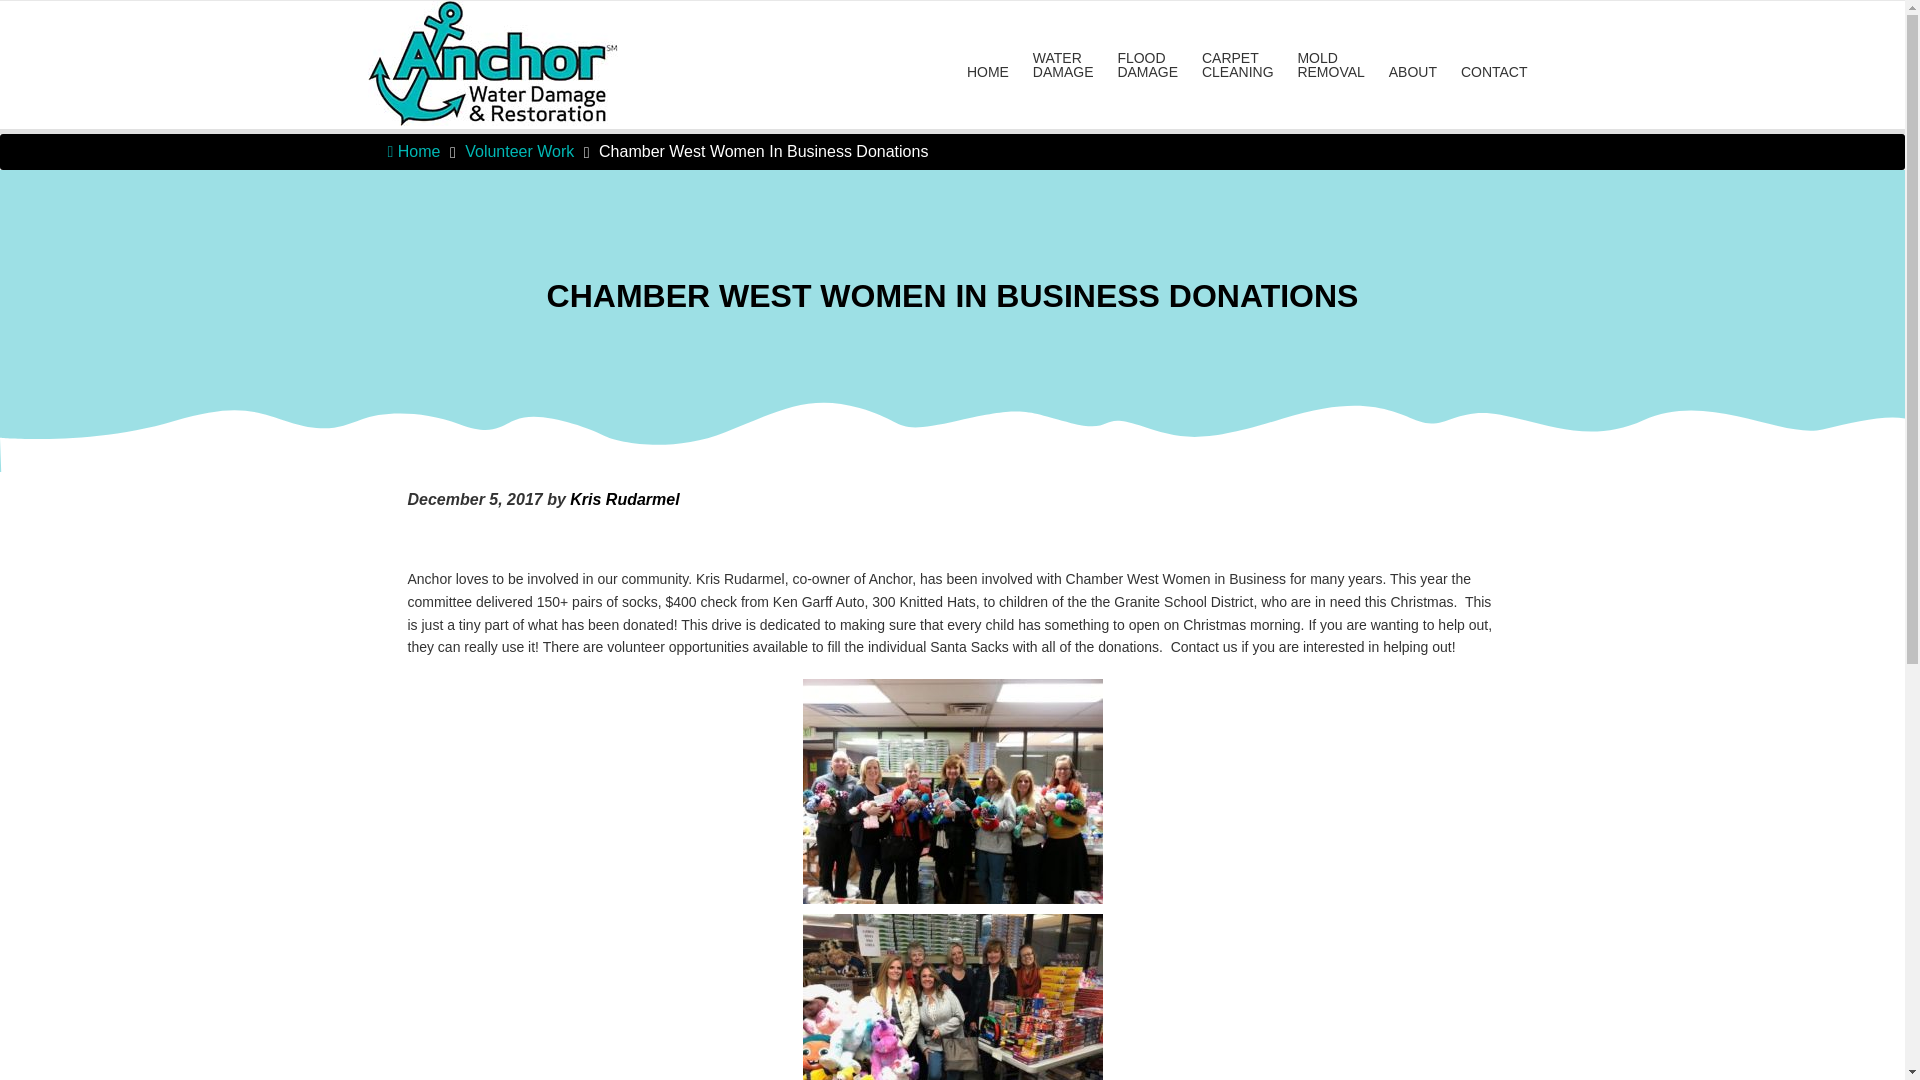  Describe the element at coordinates (414, 150) in the screenshot. I see `Home` at that location.